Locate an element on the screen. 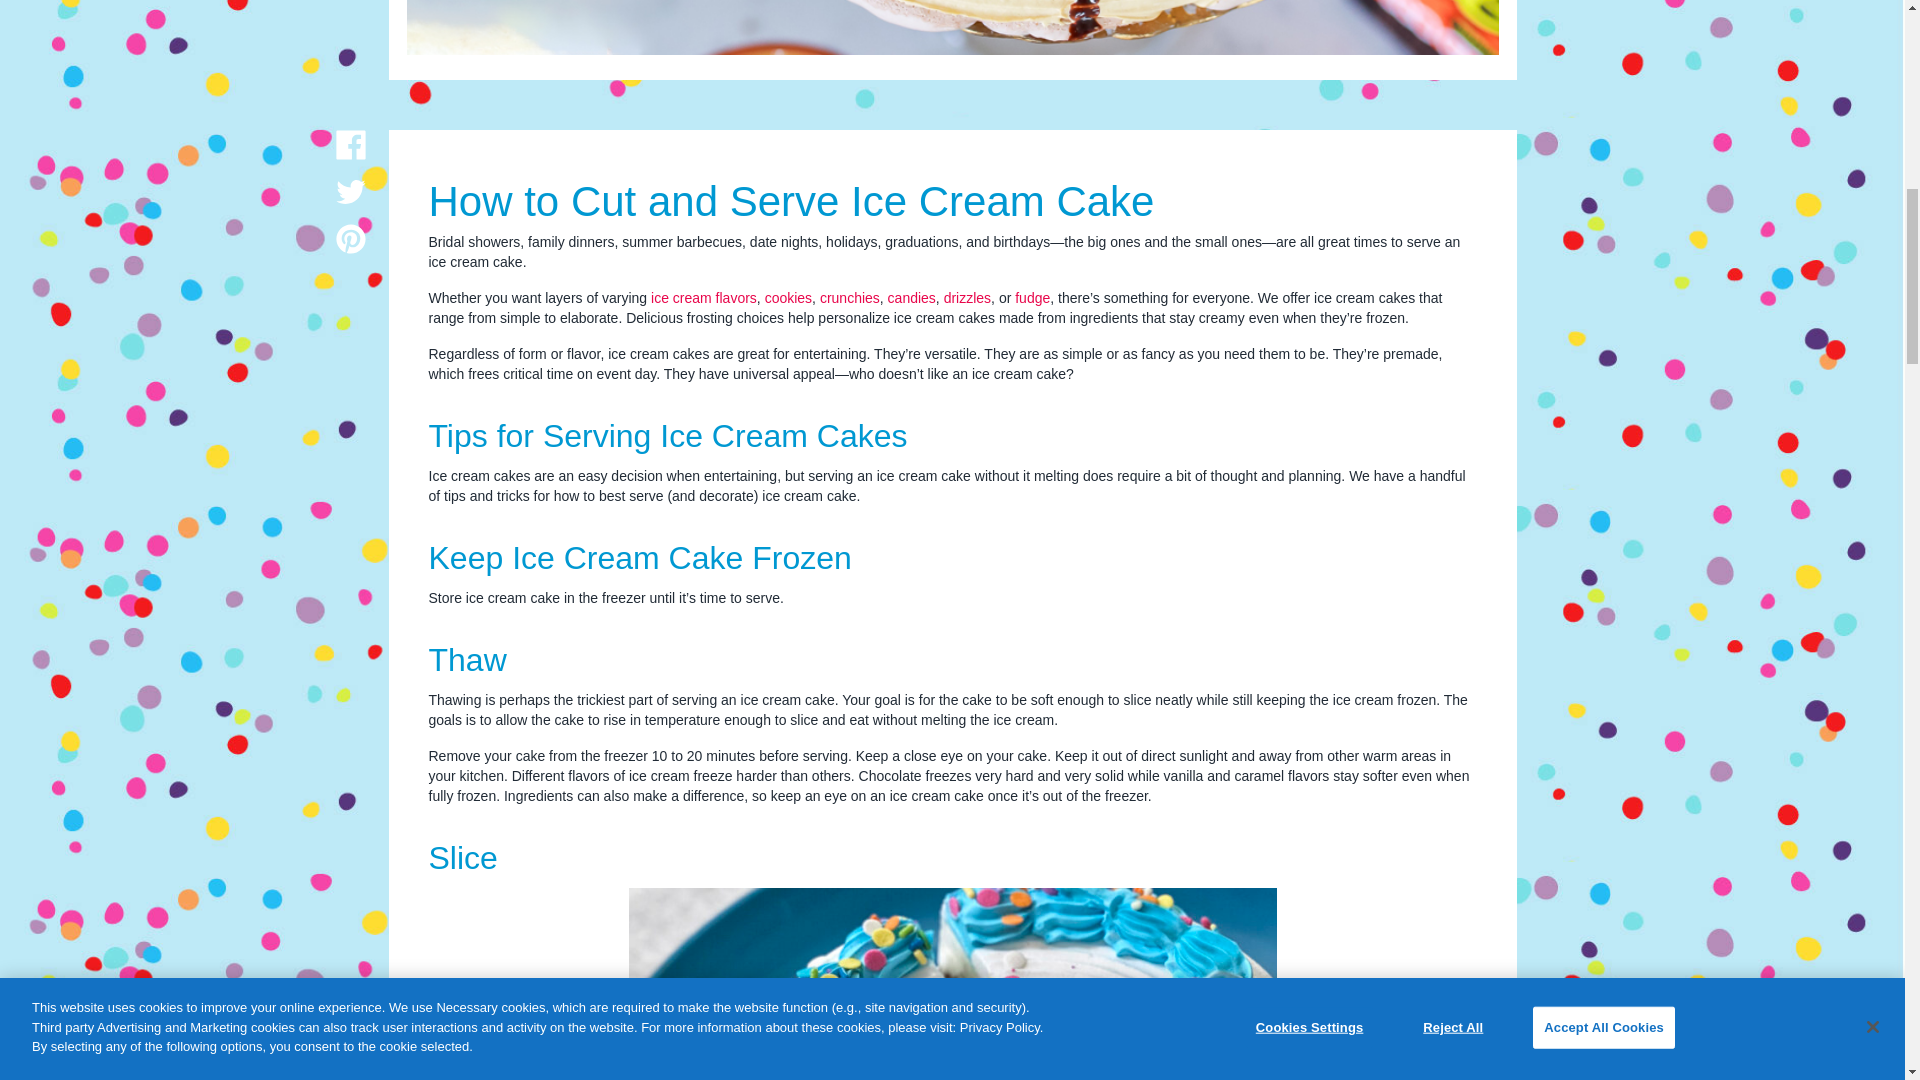 This screenshot has height=1080, width=1920. fudge is located at coordinates (1032, 298).